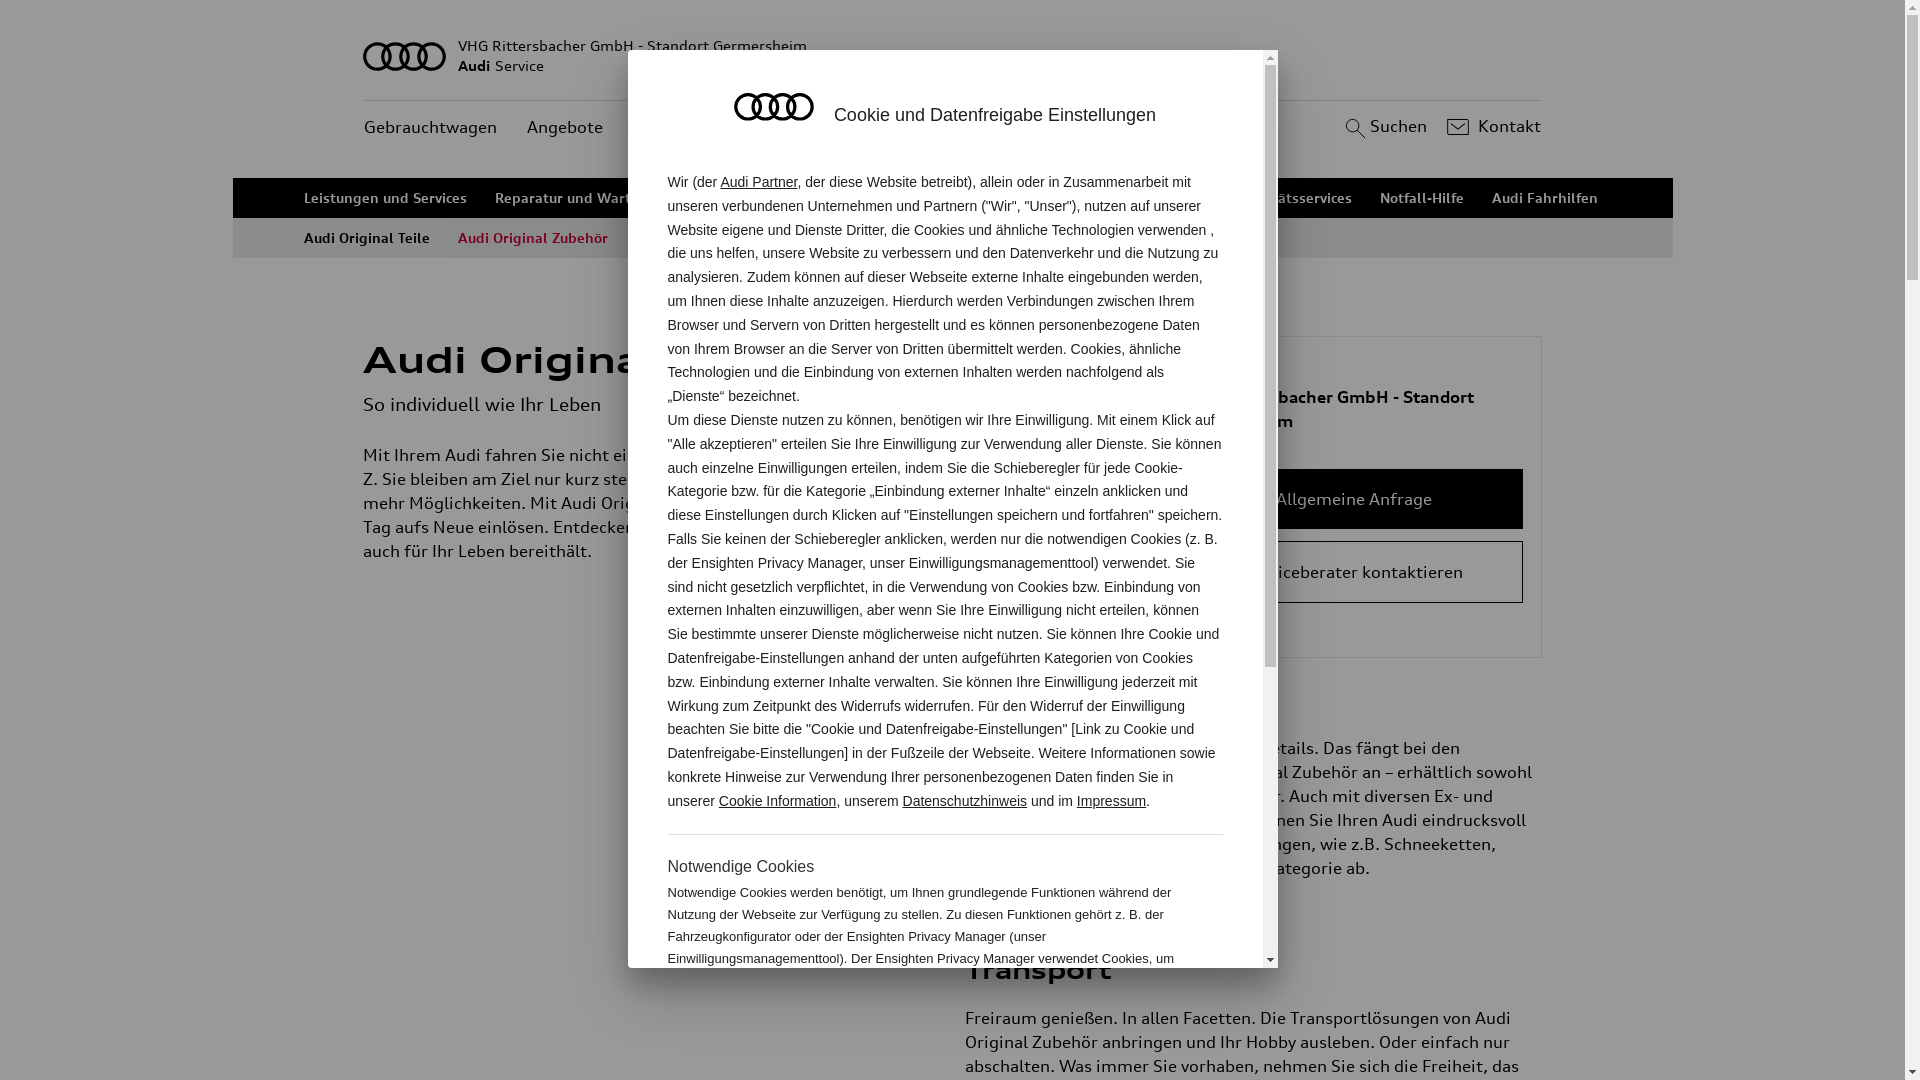 This screenshot has width=1920, height=1080. I want to click on Ihre Ansprechpartner, so click(908, 198).